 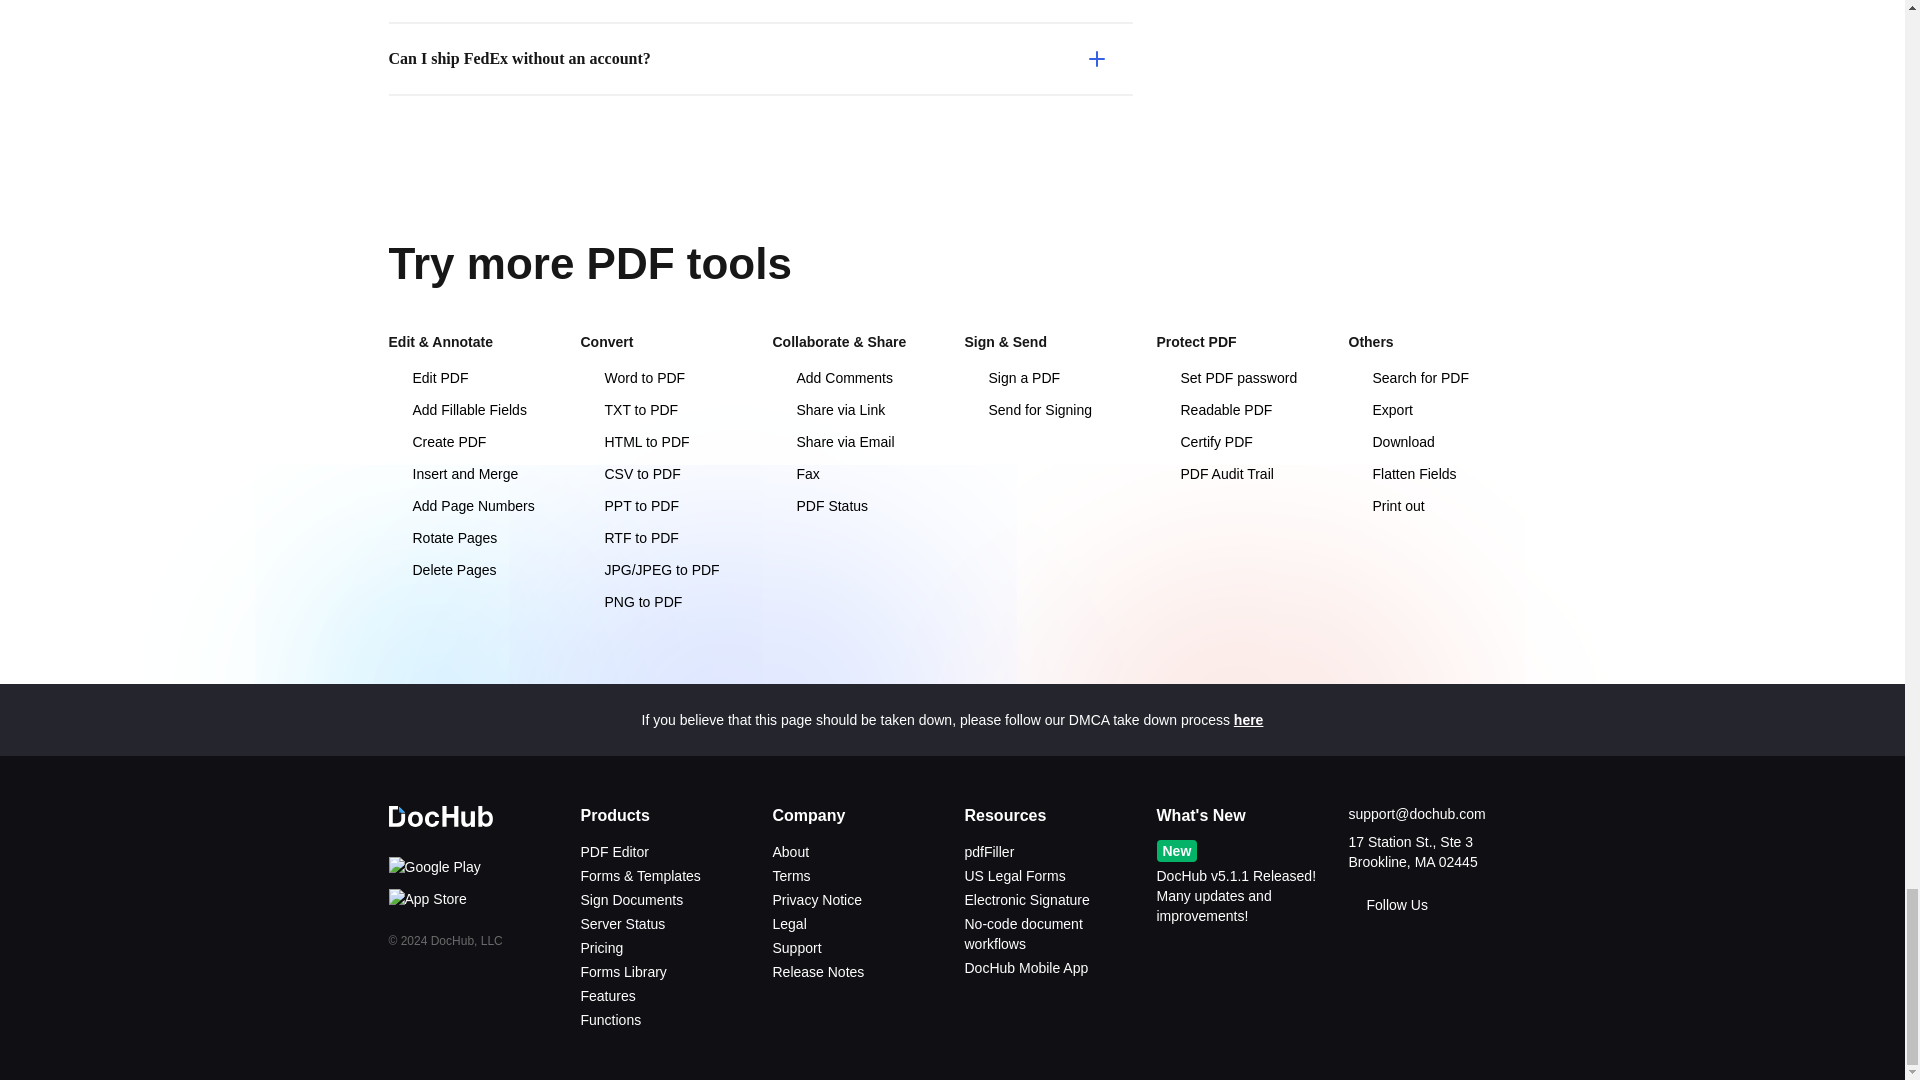 I want to click on Word to PDF, so click(x=664, y=378).